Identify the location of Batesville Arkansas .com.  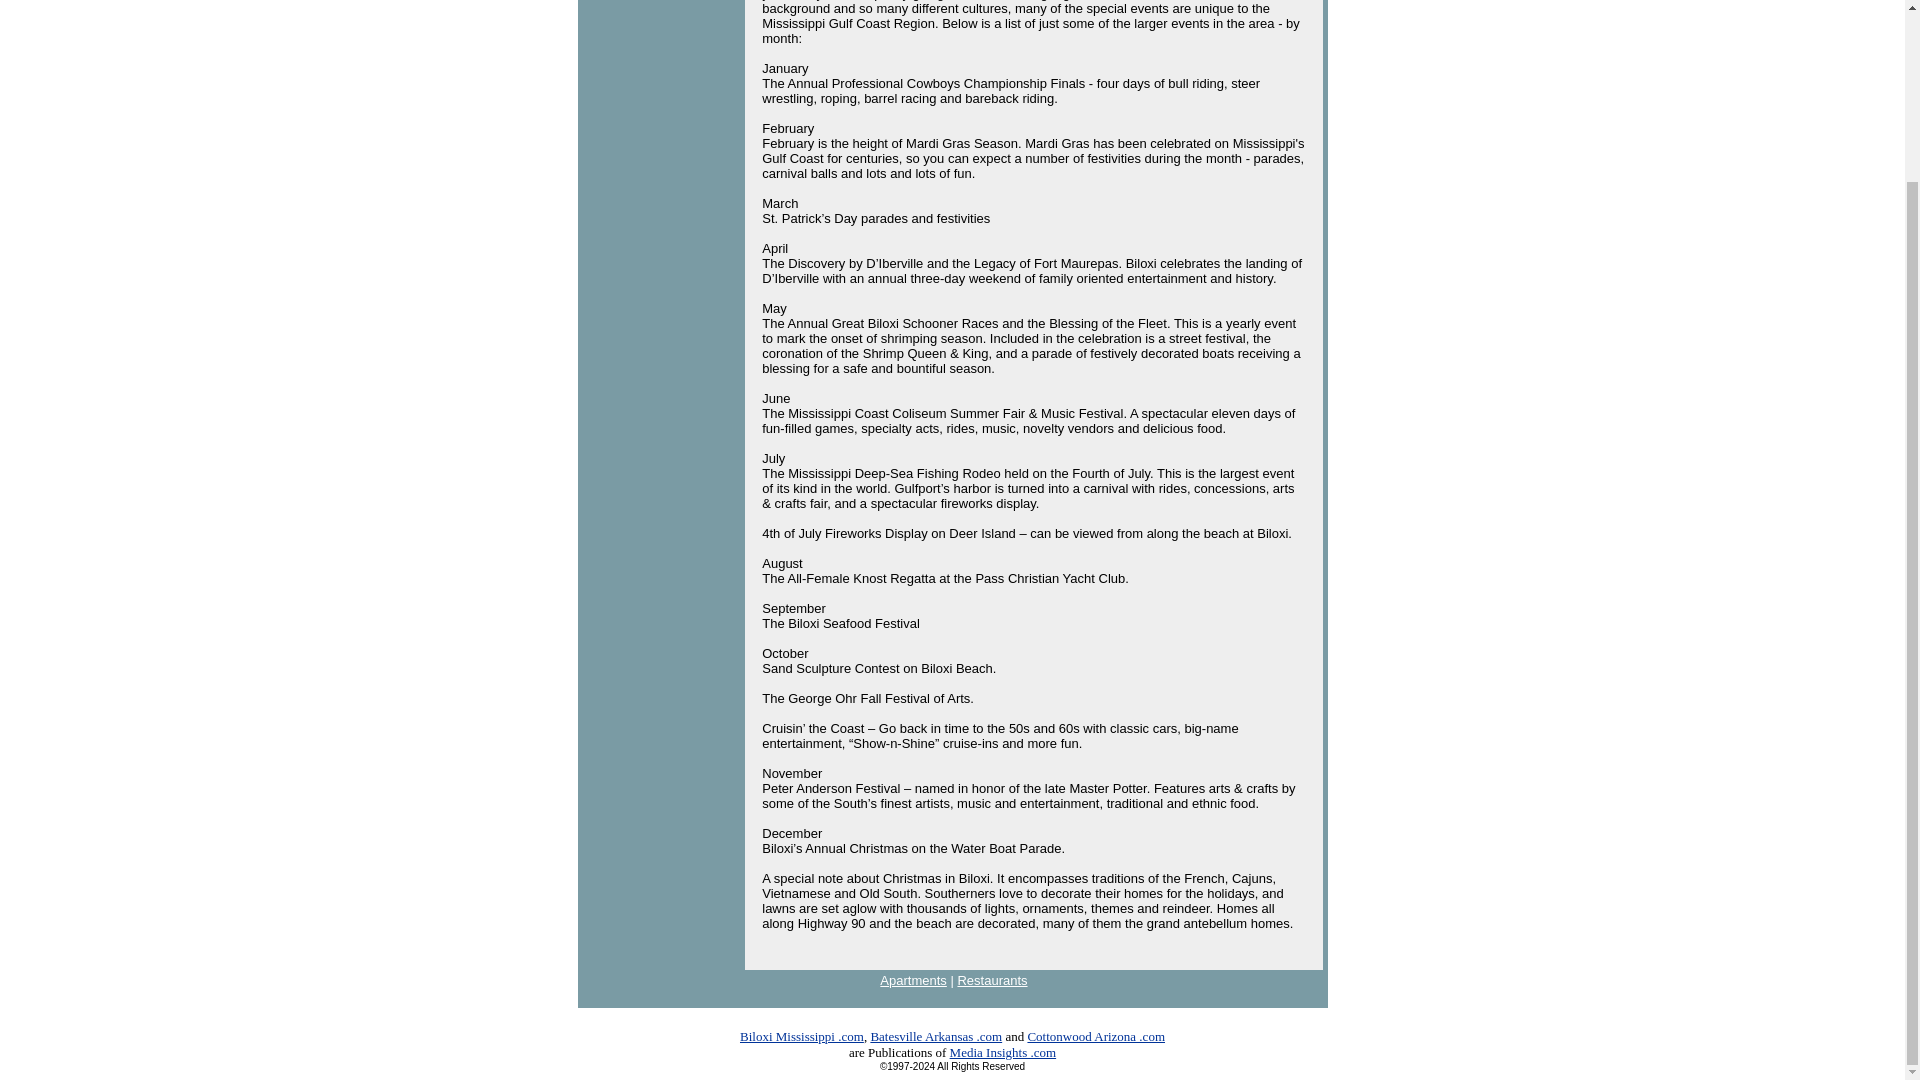
(936, 1036).